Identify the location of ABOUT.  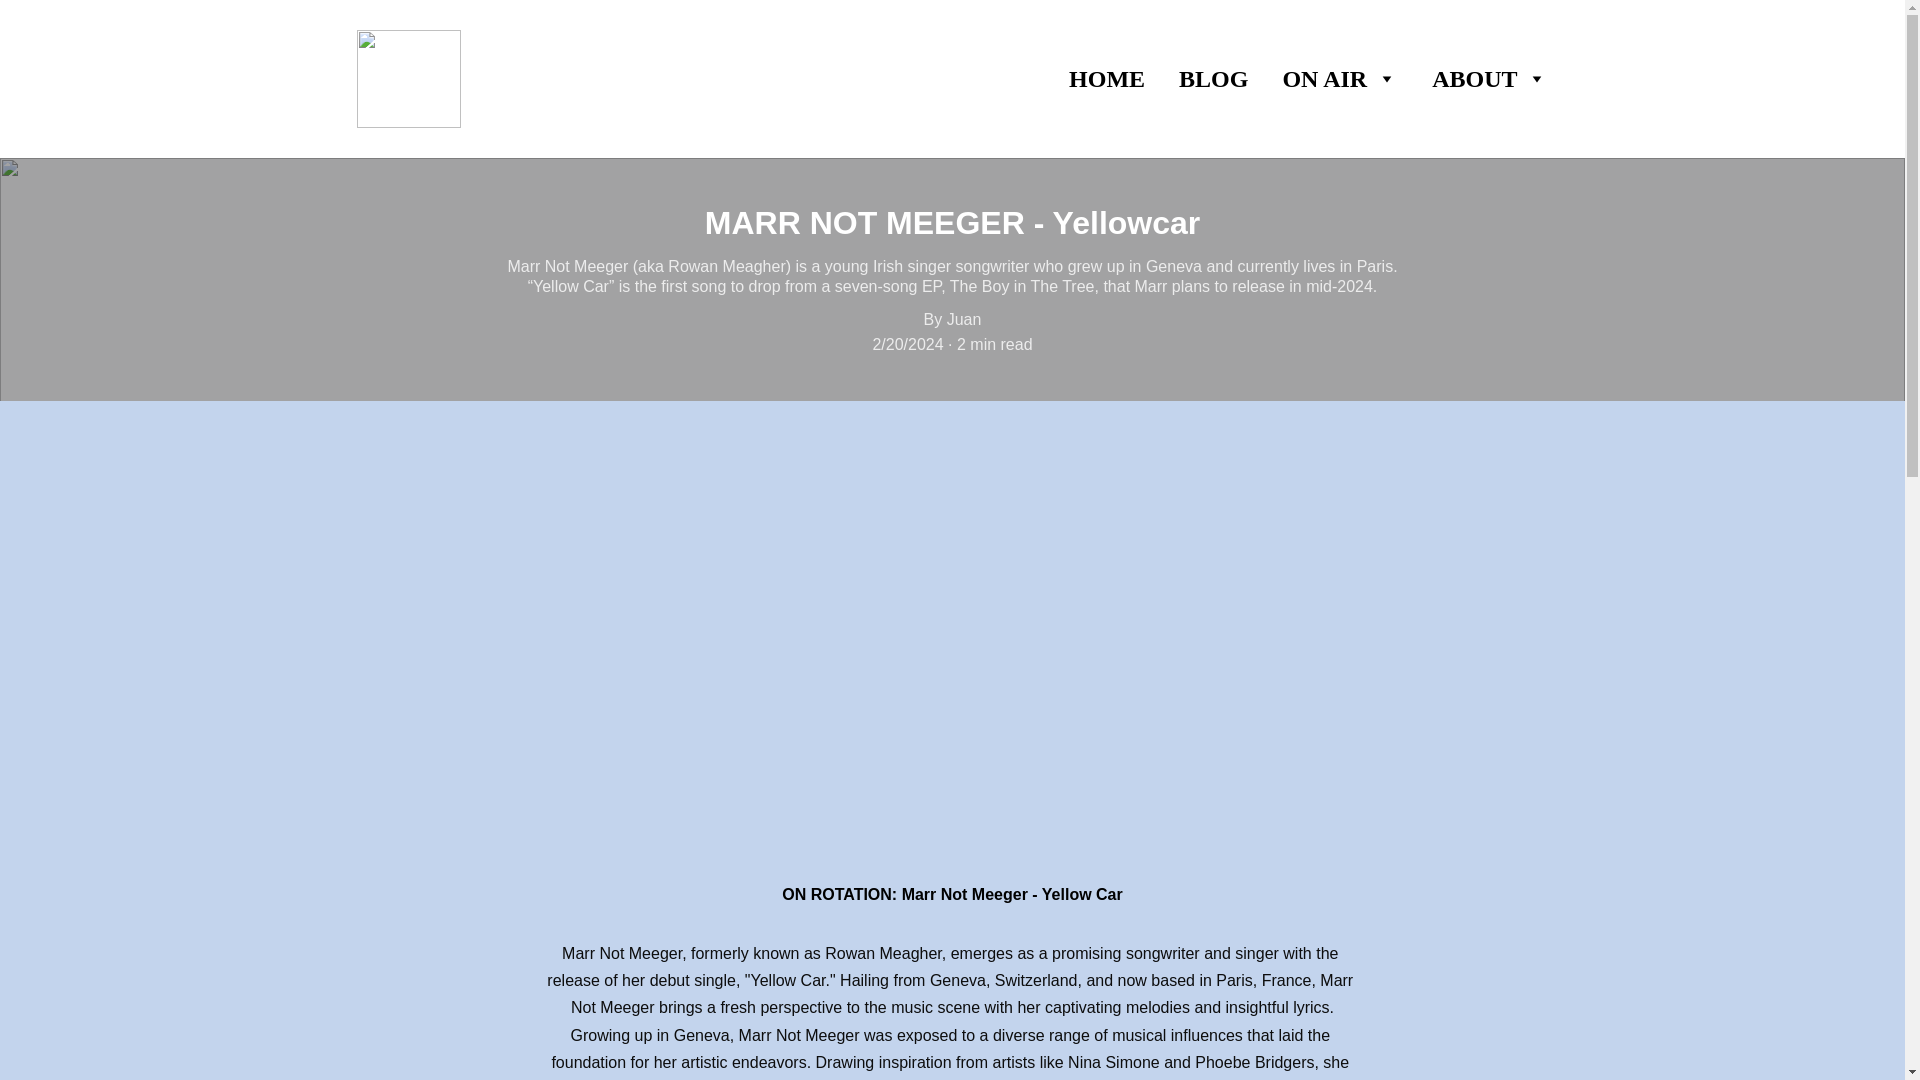
(1474, 78).